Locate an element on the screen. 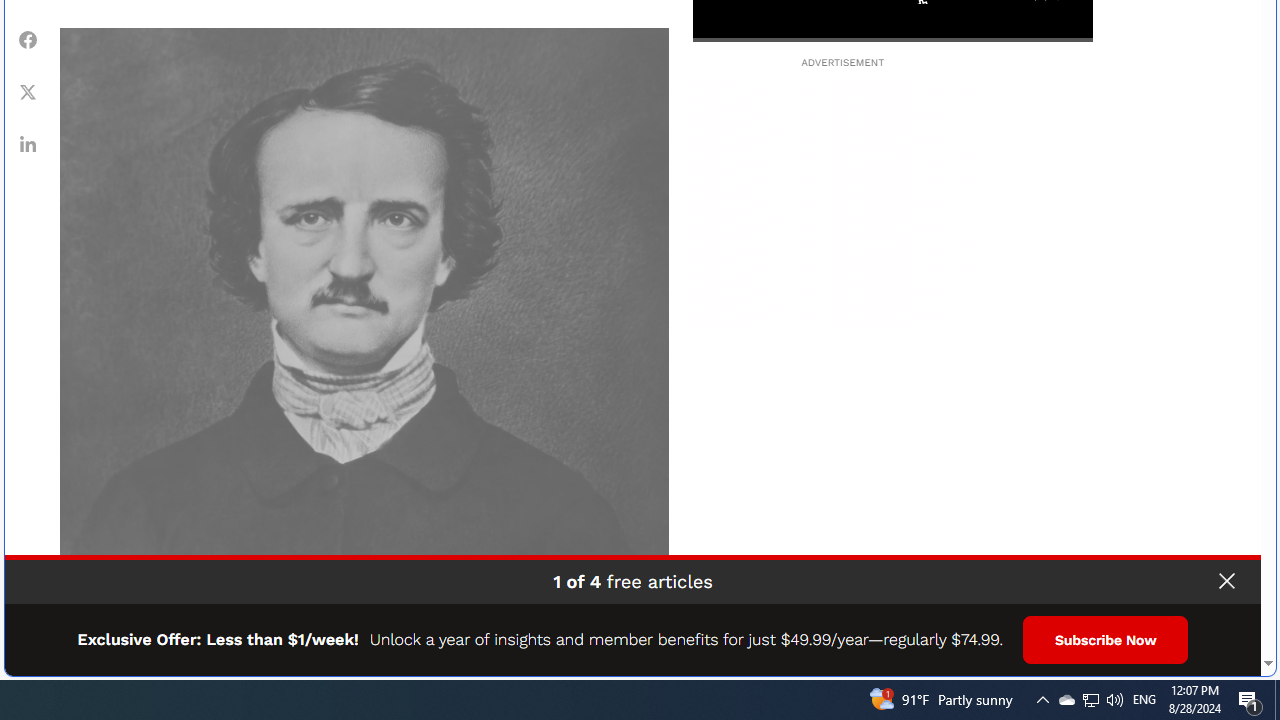 The height and width of the screenshot is (720, 1280). Privacy is located at coordinates (1210, 654).